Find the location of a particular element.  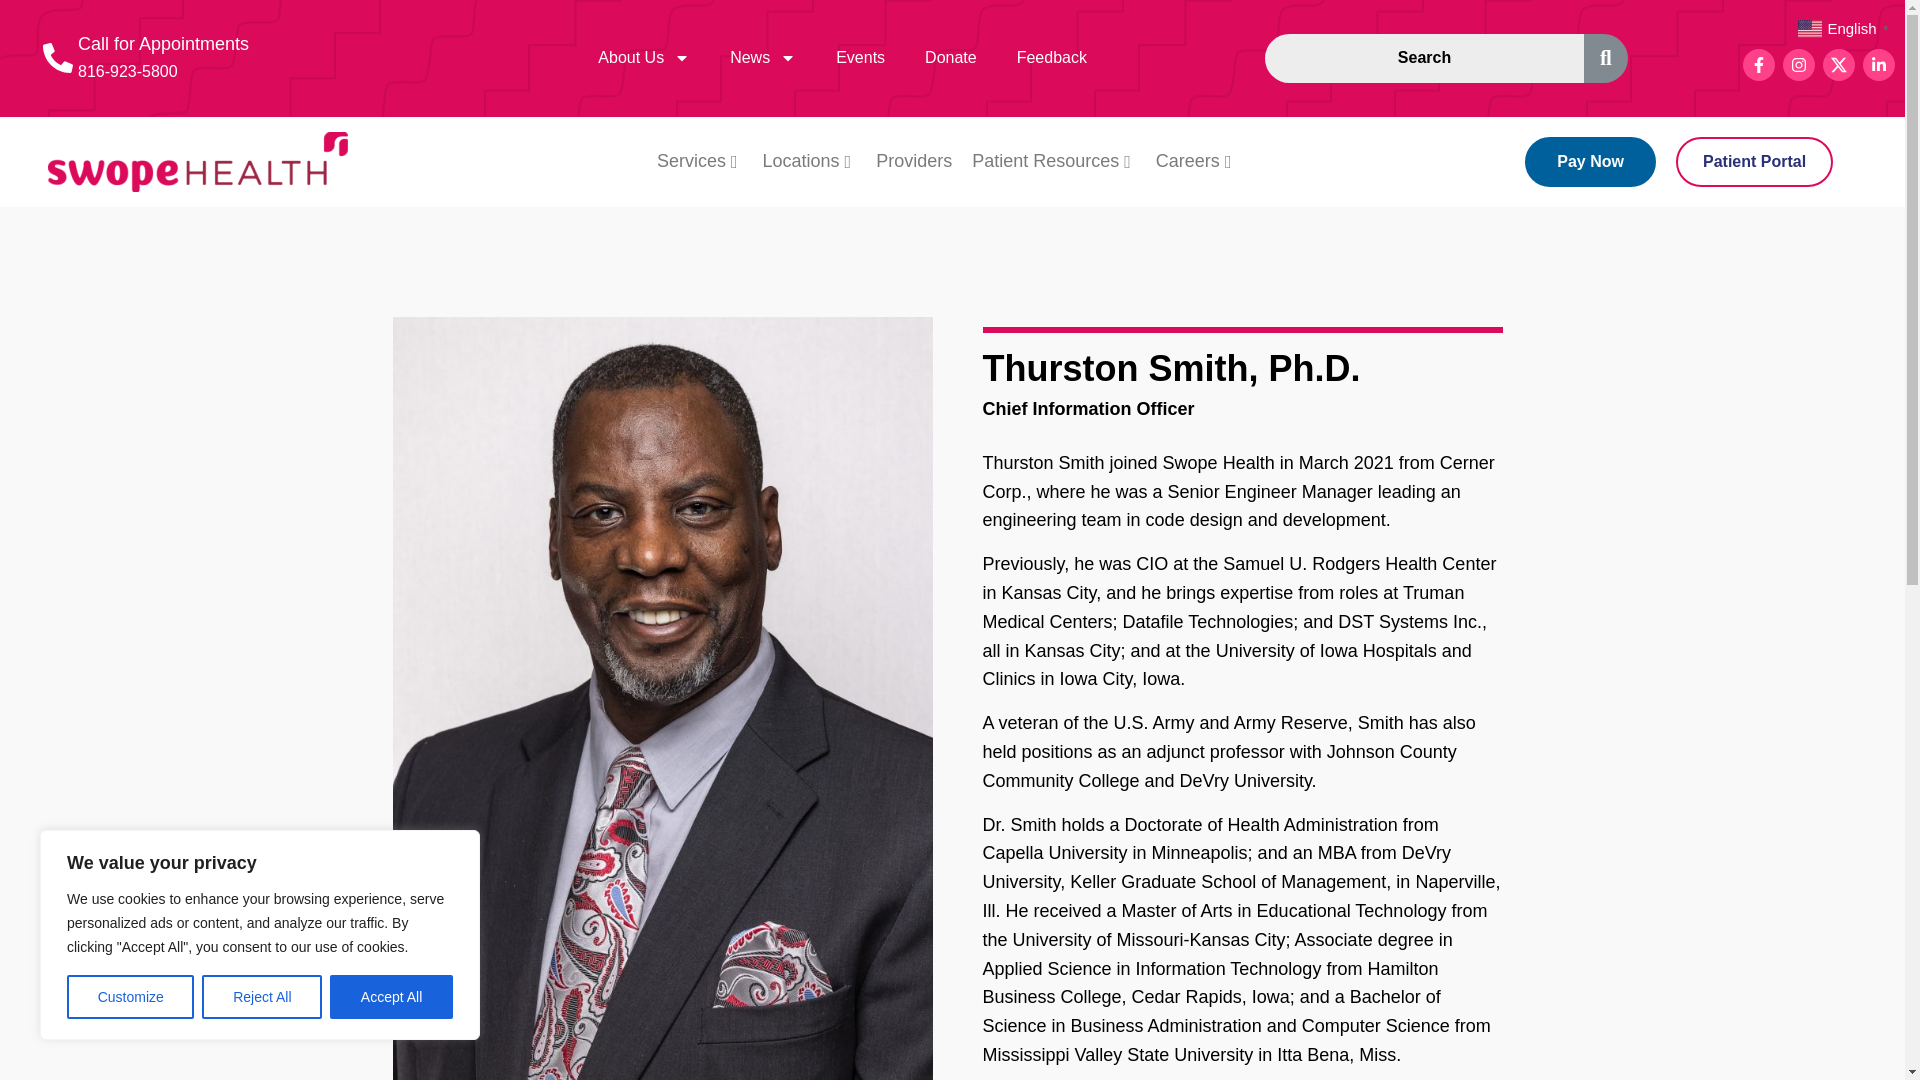

Events is located at coordinates (860, 58).